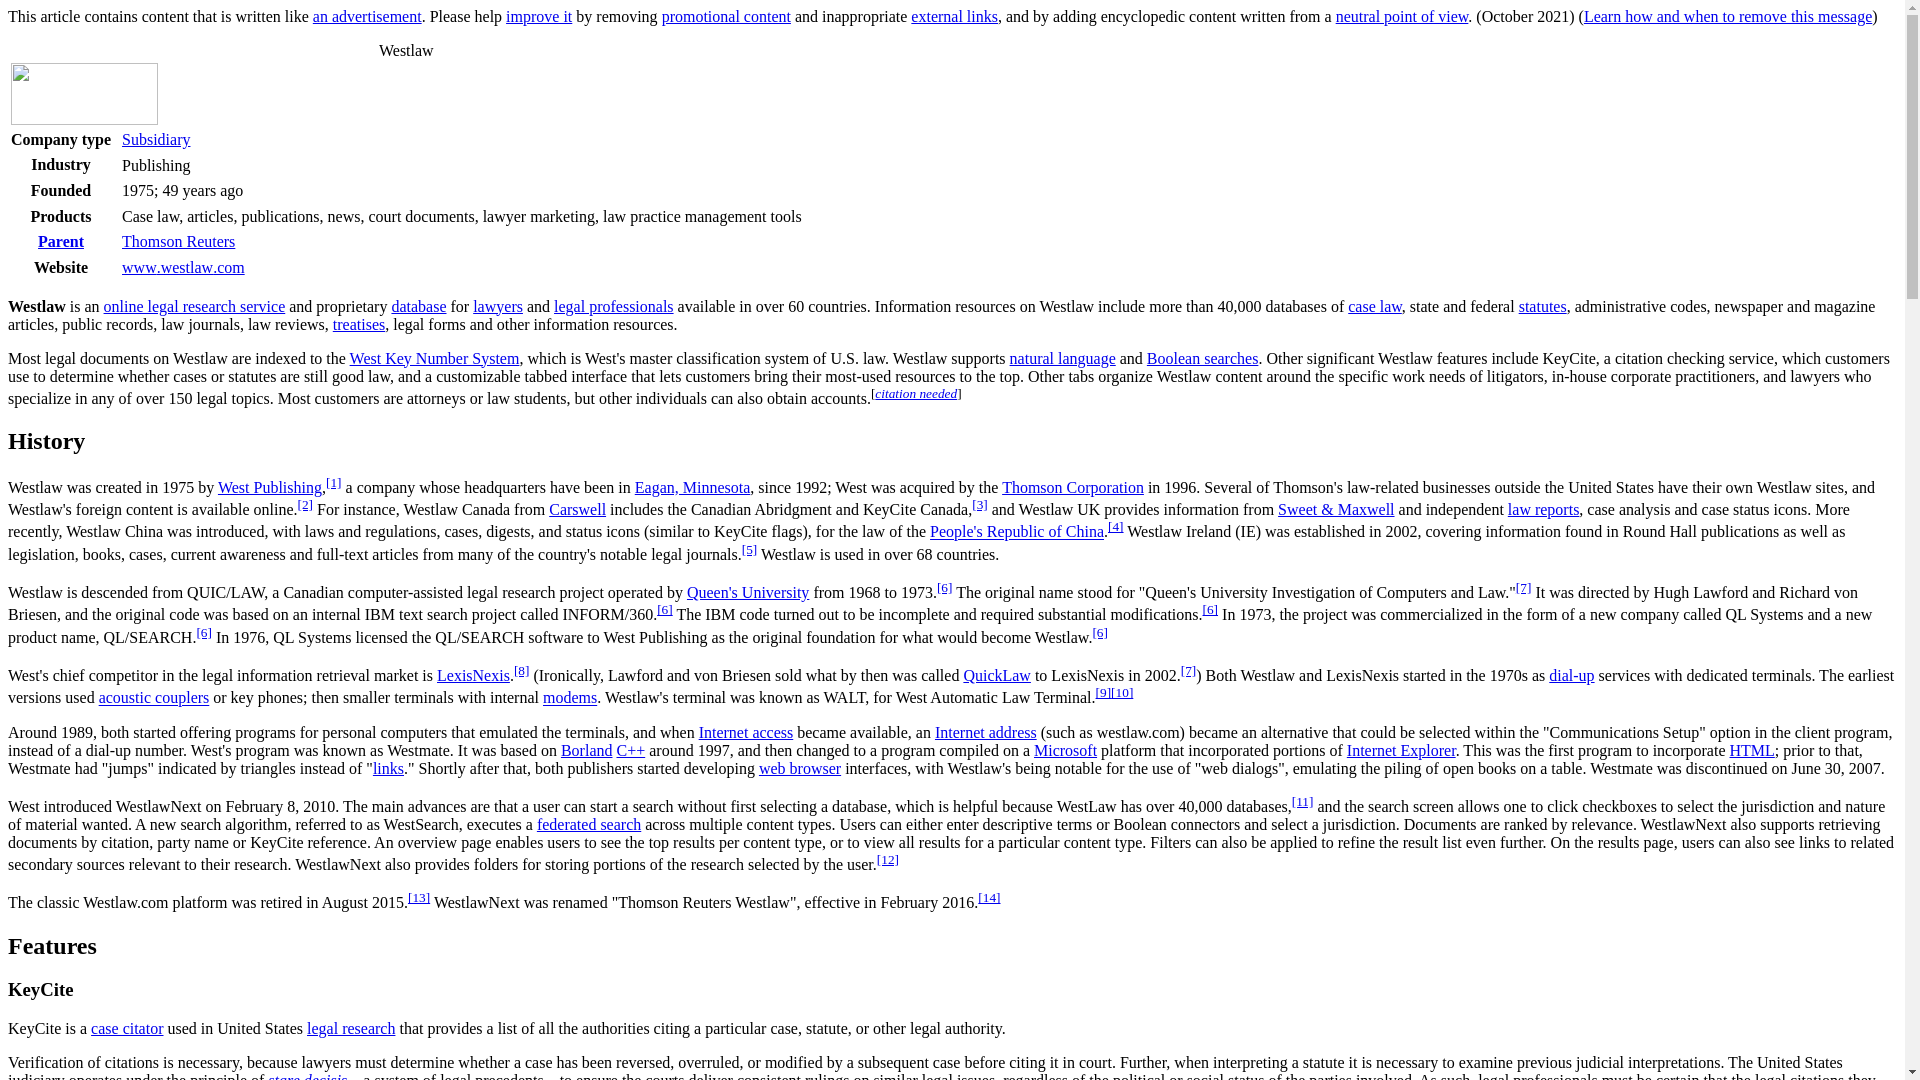 Image resolution: width=1920 pixels, height=1080 pixels. Describe the element at coordinates (1062, 358) in the screenshot. I see `natural language` at that location.